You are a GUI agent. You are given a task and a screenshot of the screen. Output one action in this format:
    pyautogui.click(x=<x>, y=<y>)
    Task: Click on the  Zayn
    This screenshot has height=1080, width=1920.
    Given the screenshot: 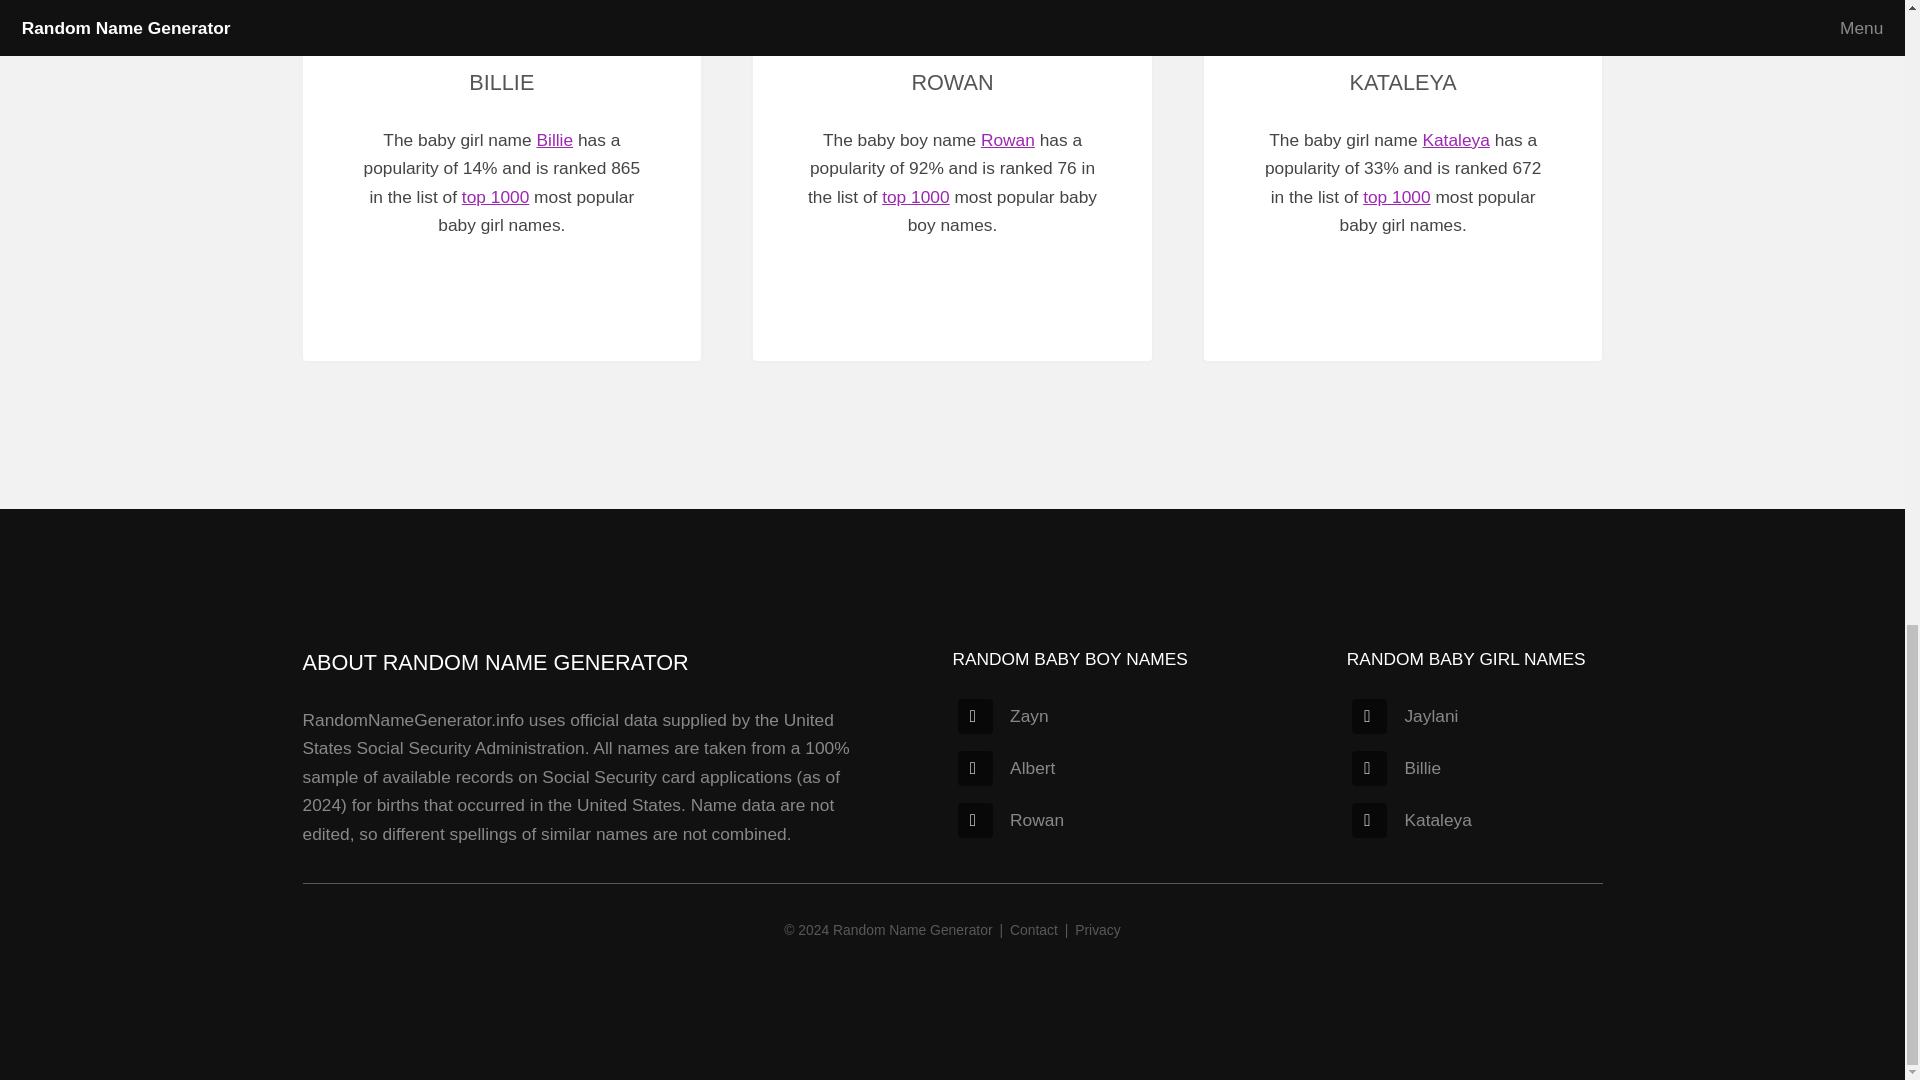 What is the action you would take?
    pyautogui.click(x=1003, y=716)
    